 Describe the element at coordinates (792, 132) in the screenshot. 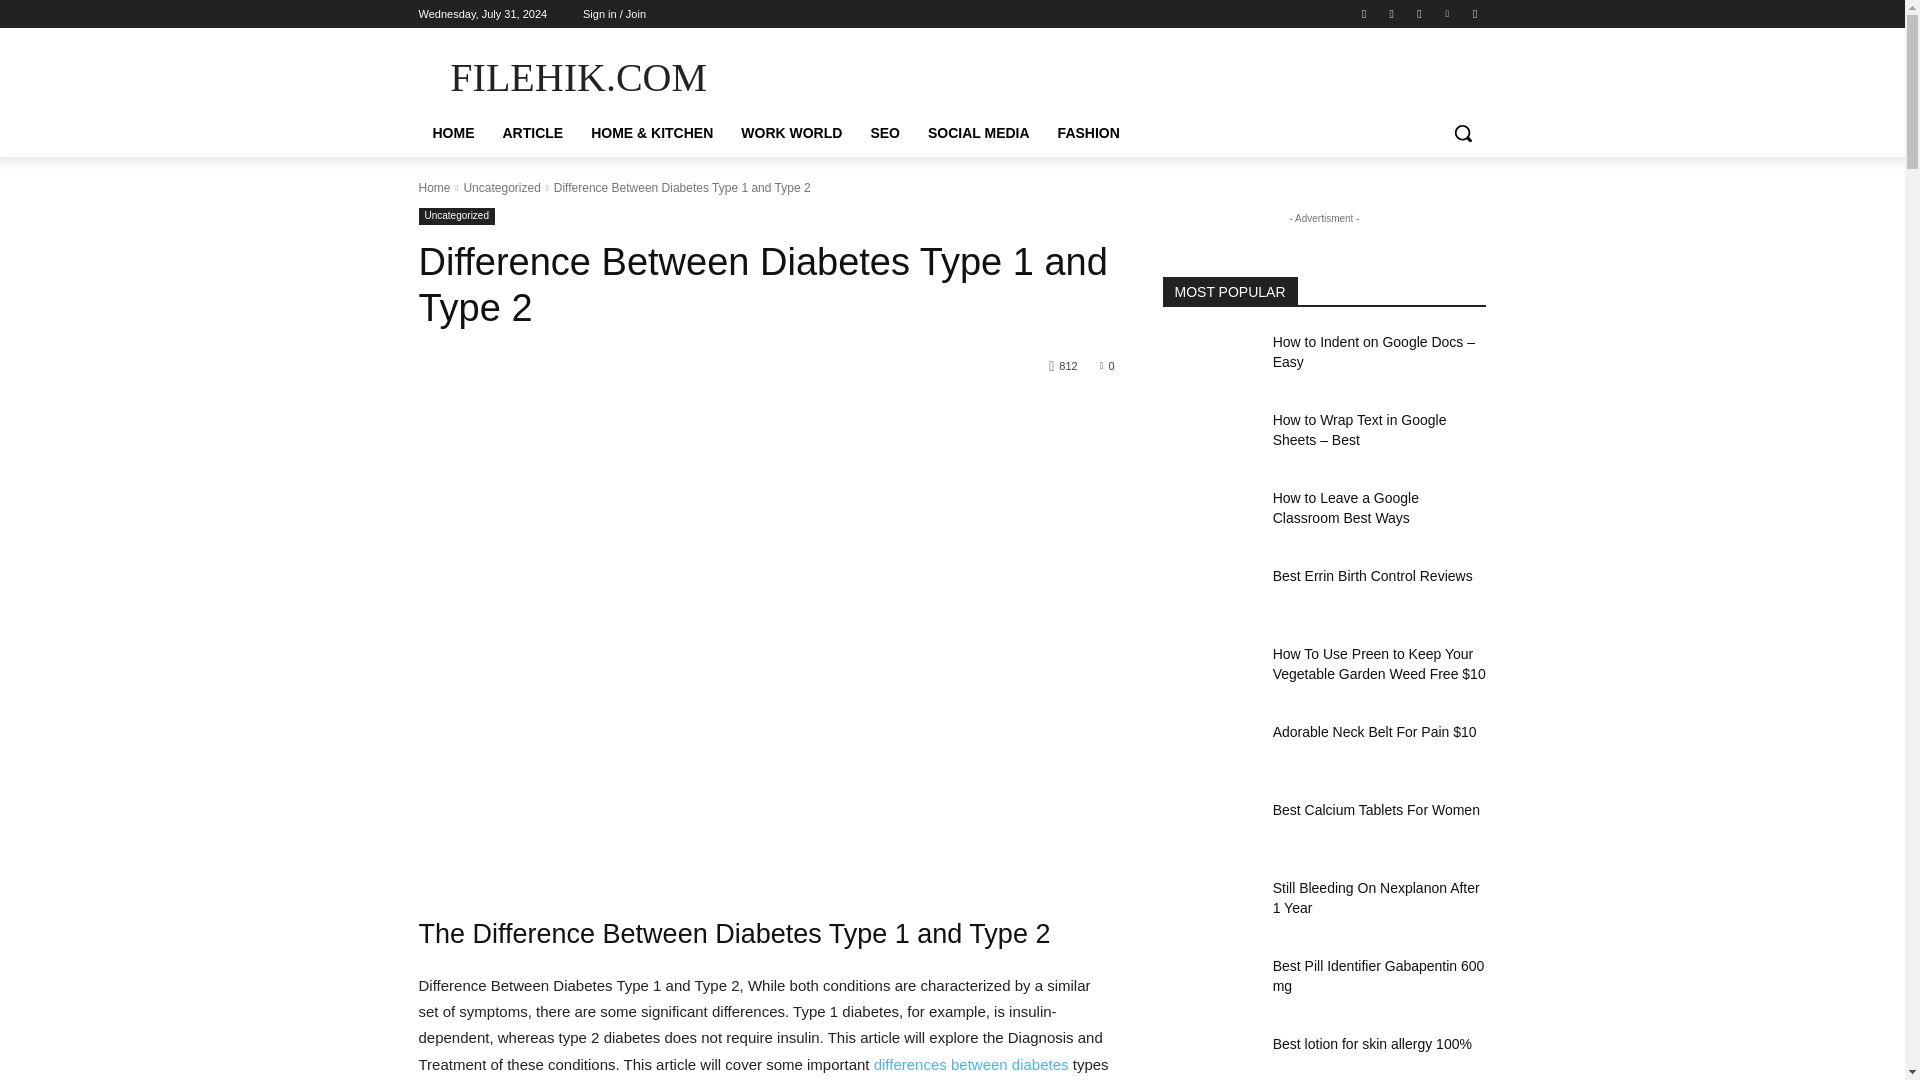

I see `WORK WORLD` at that location.